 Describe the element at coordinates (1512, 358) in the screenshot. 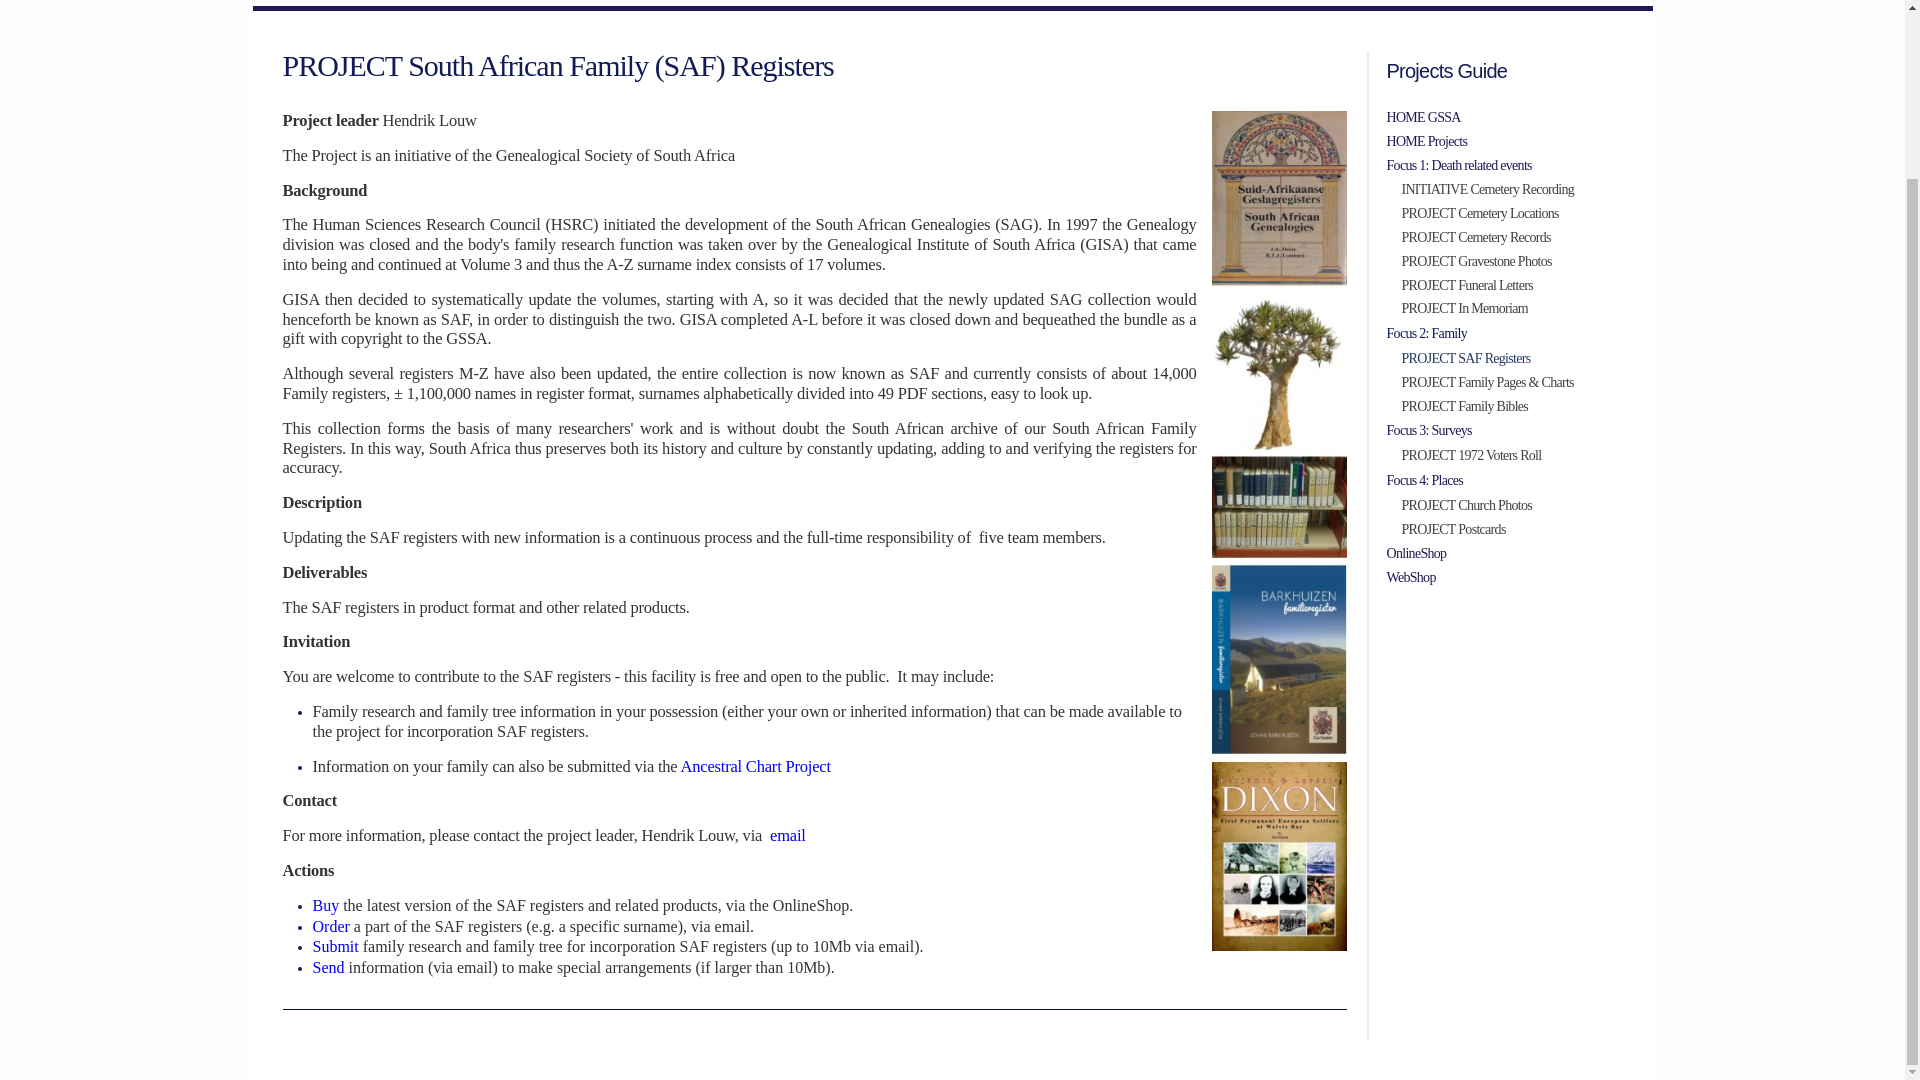

I see `PROJECT SAF Registers` at that location.